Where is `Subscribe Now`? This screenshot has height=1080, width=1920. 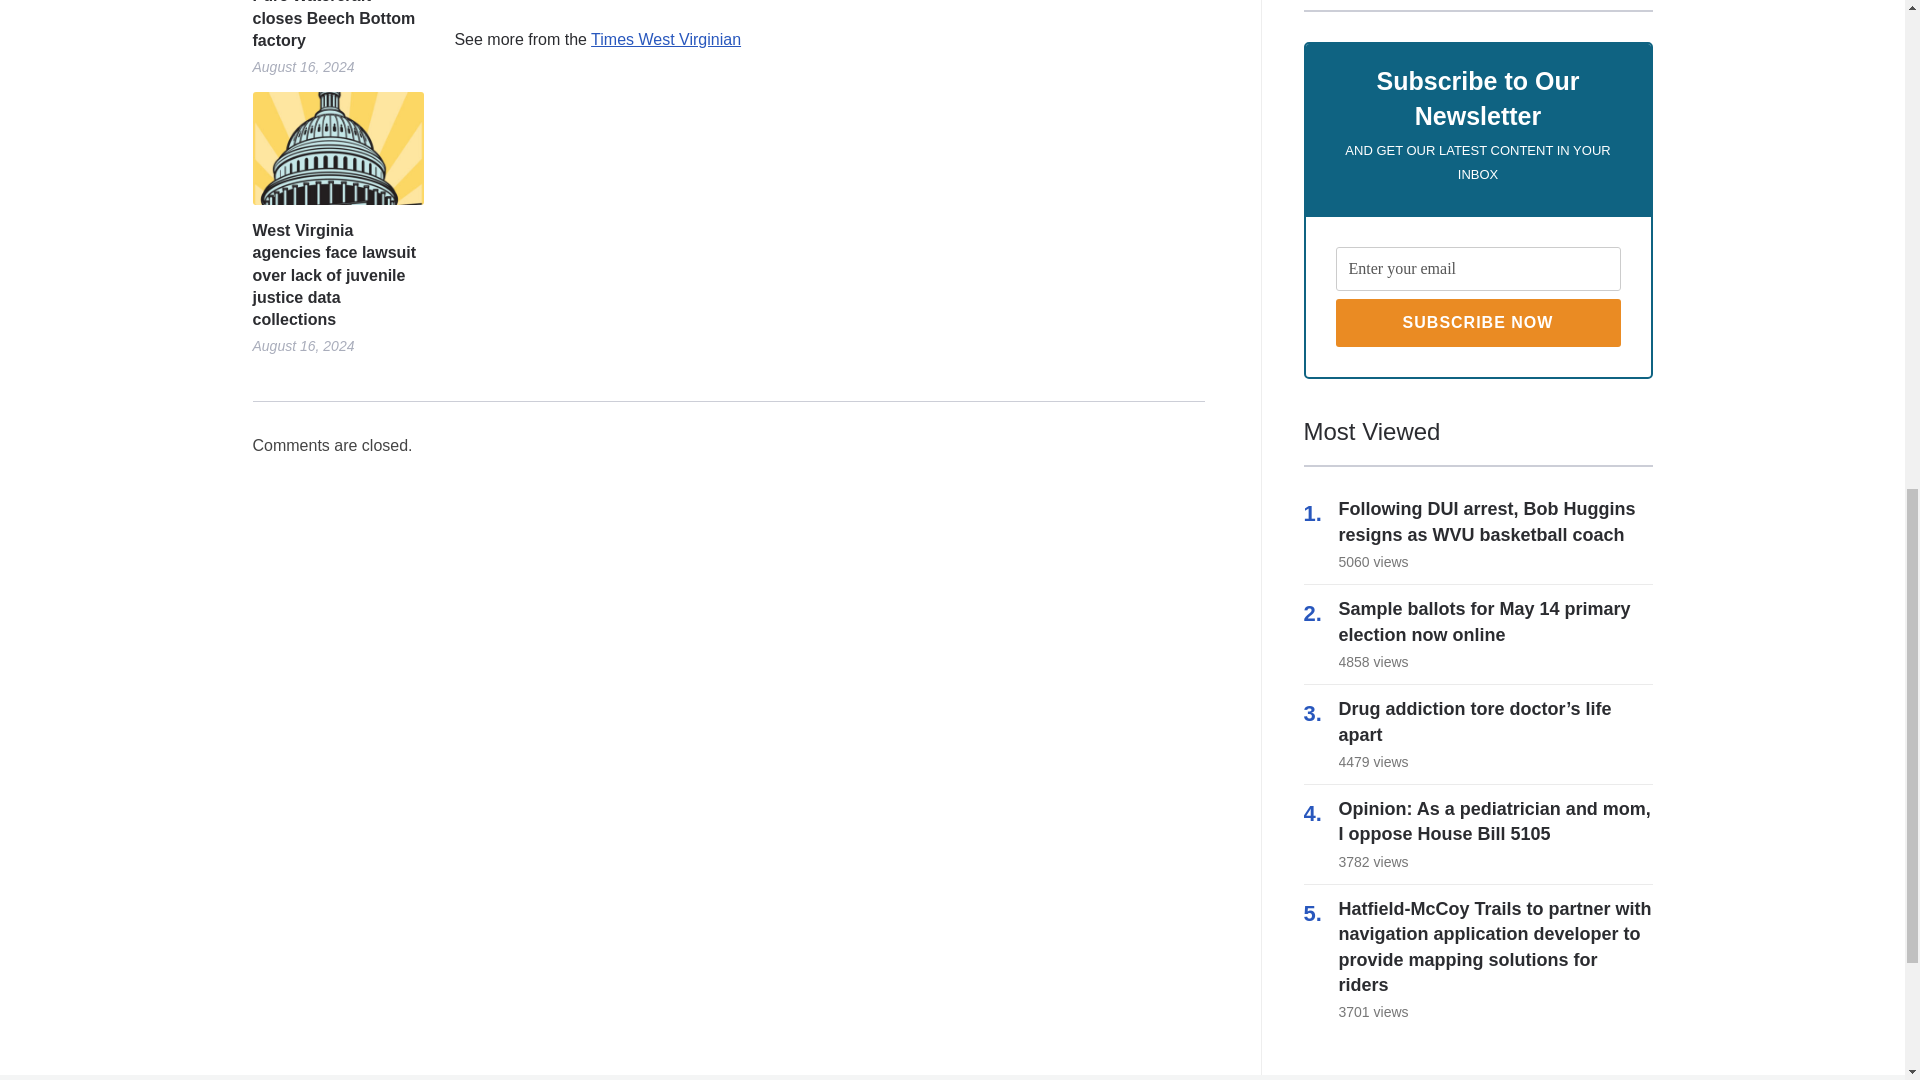 Subscribe Now is located at coordinates (1478, 322).